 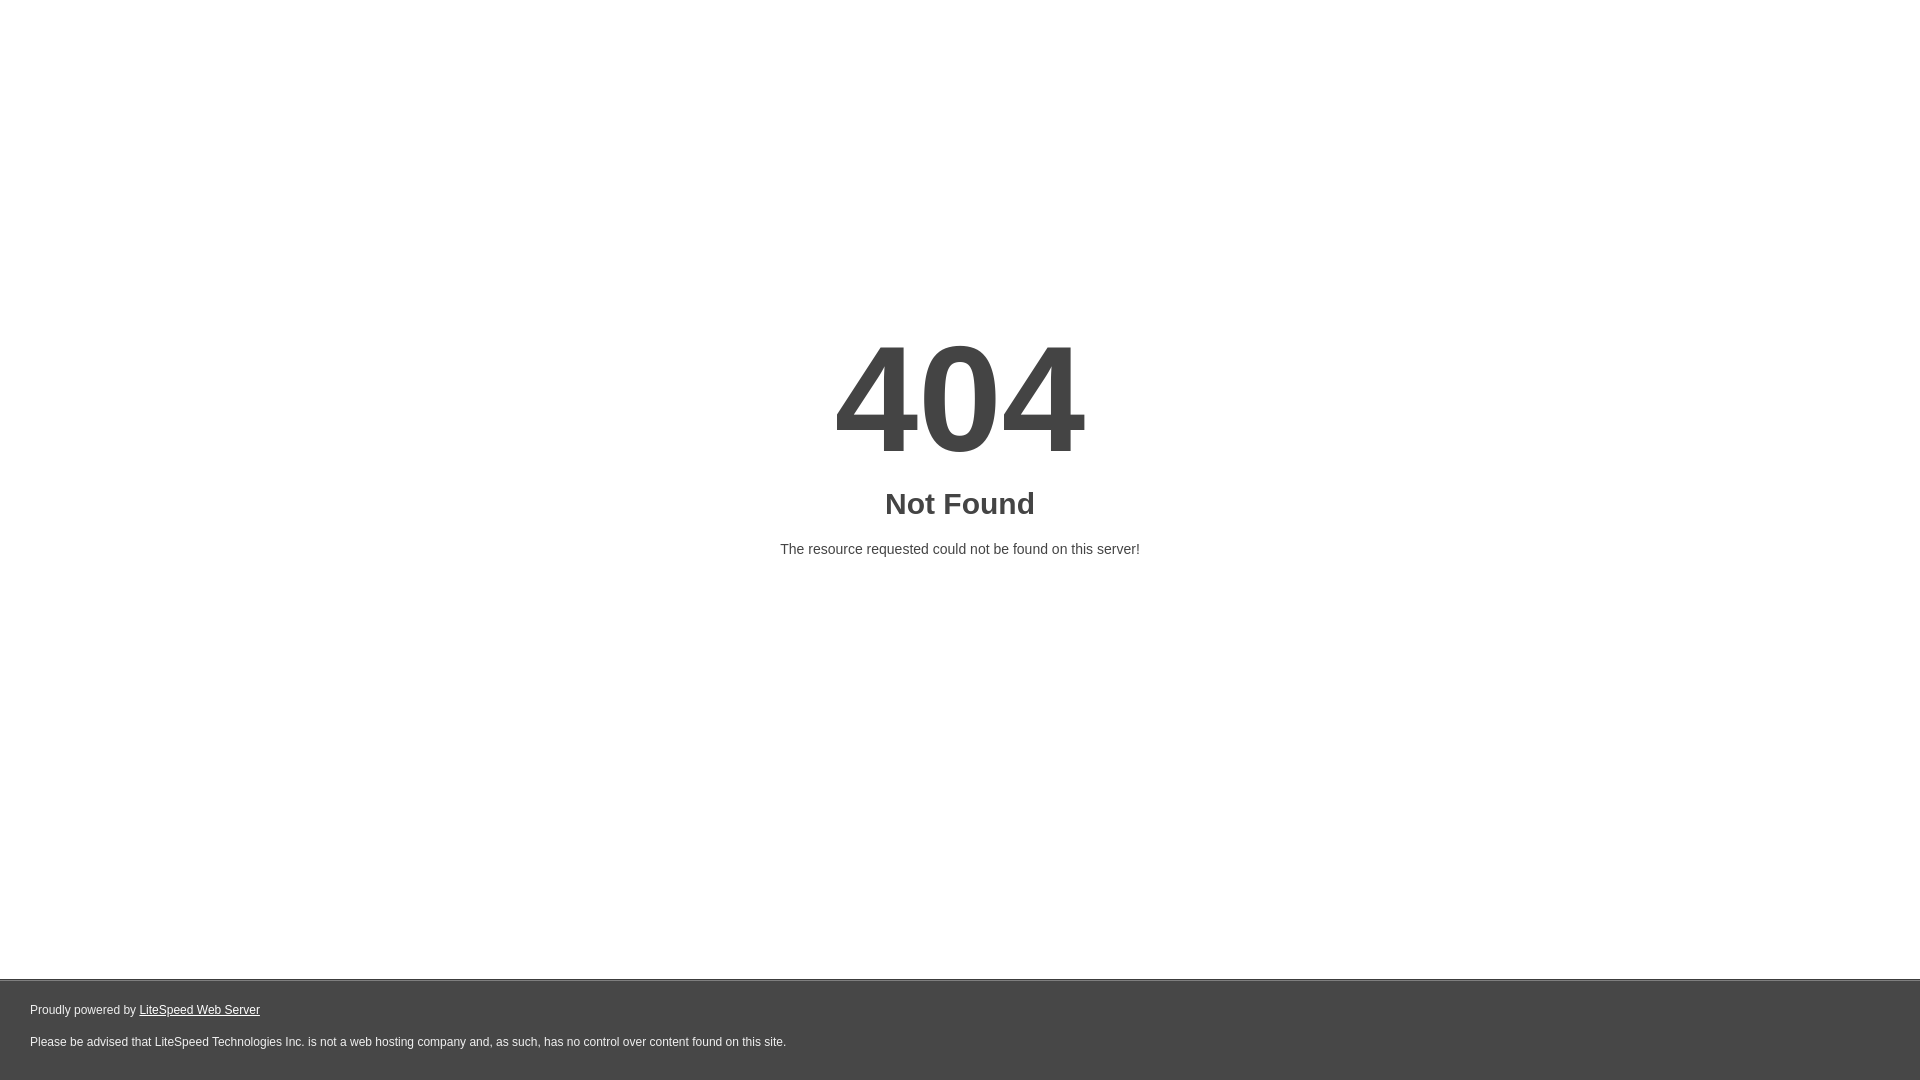 What do you see at coordinates (200, 1010) in the screenshot?
I see `LiteSpeed Web Server` at bounding box center [200, 1010].